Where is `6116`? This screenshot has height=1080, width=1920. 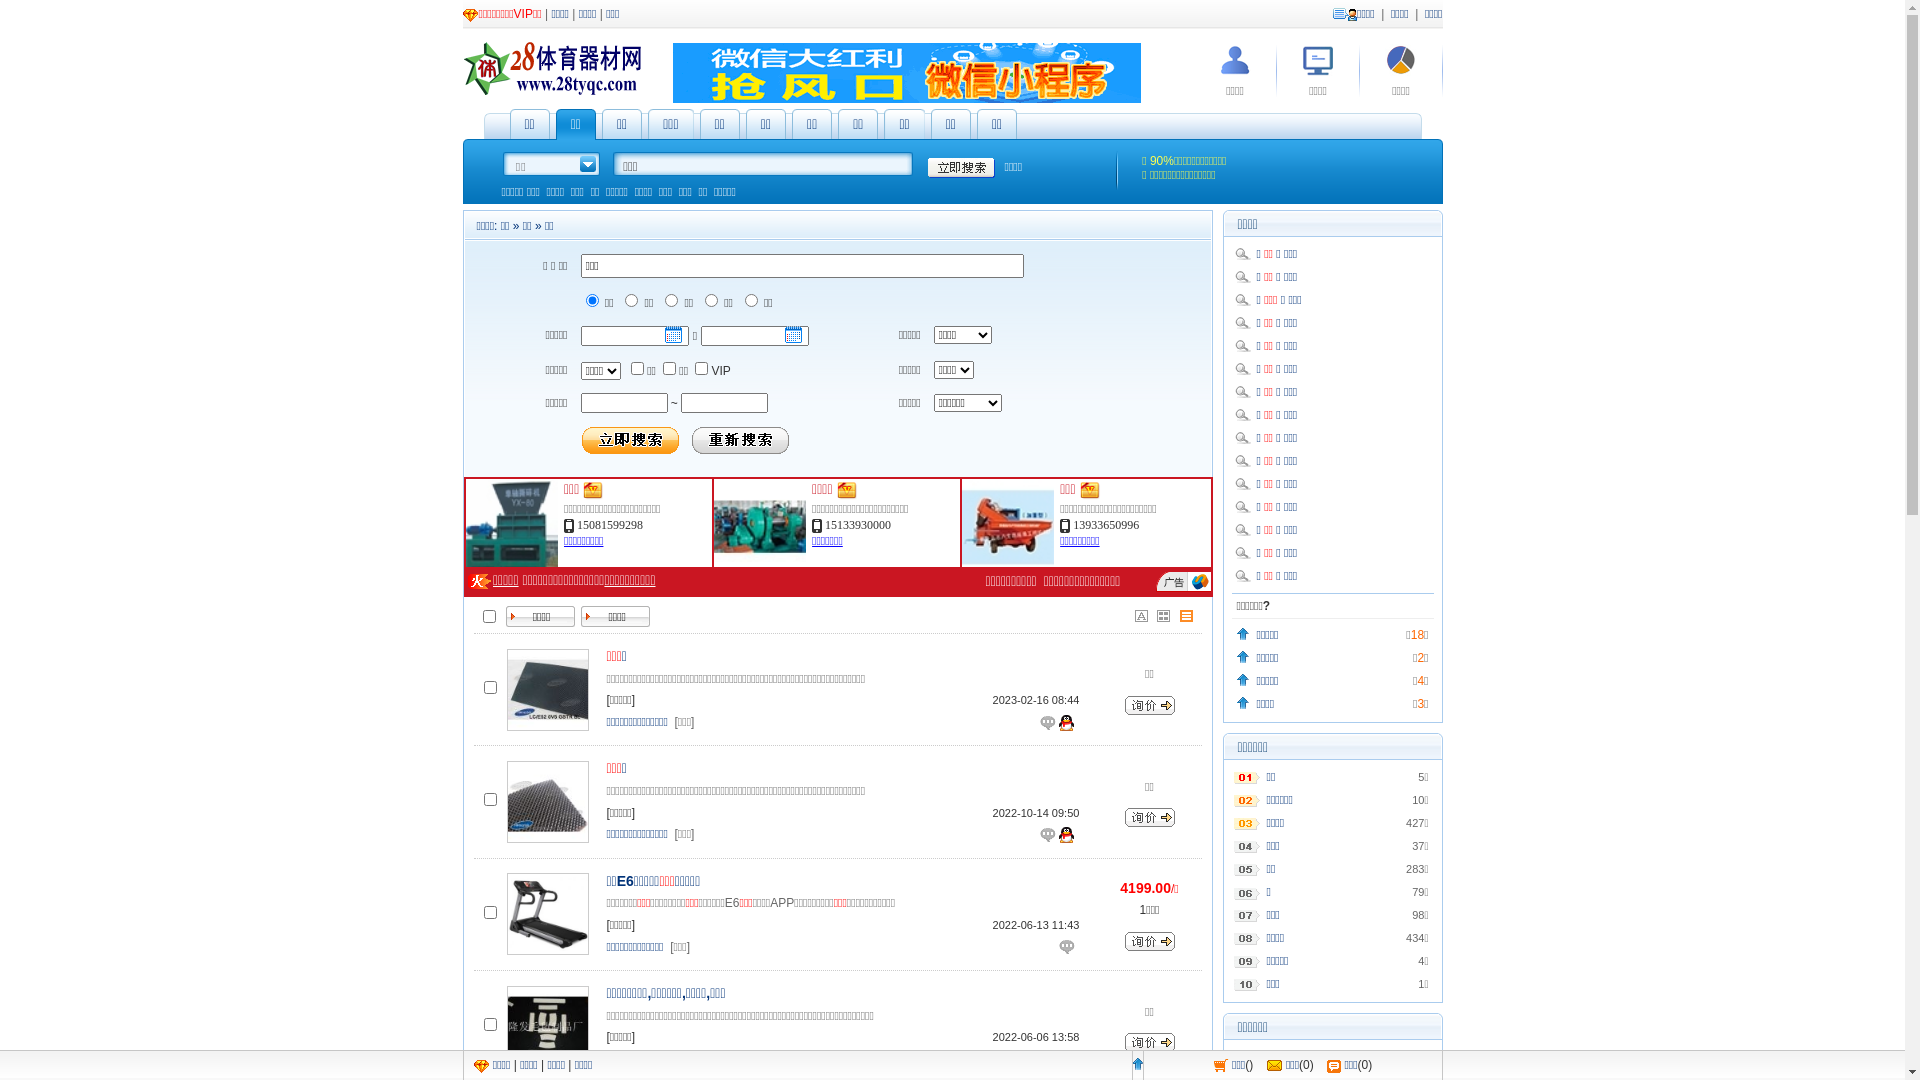
6116 is located at coordinates (490, 912).